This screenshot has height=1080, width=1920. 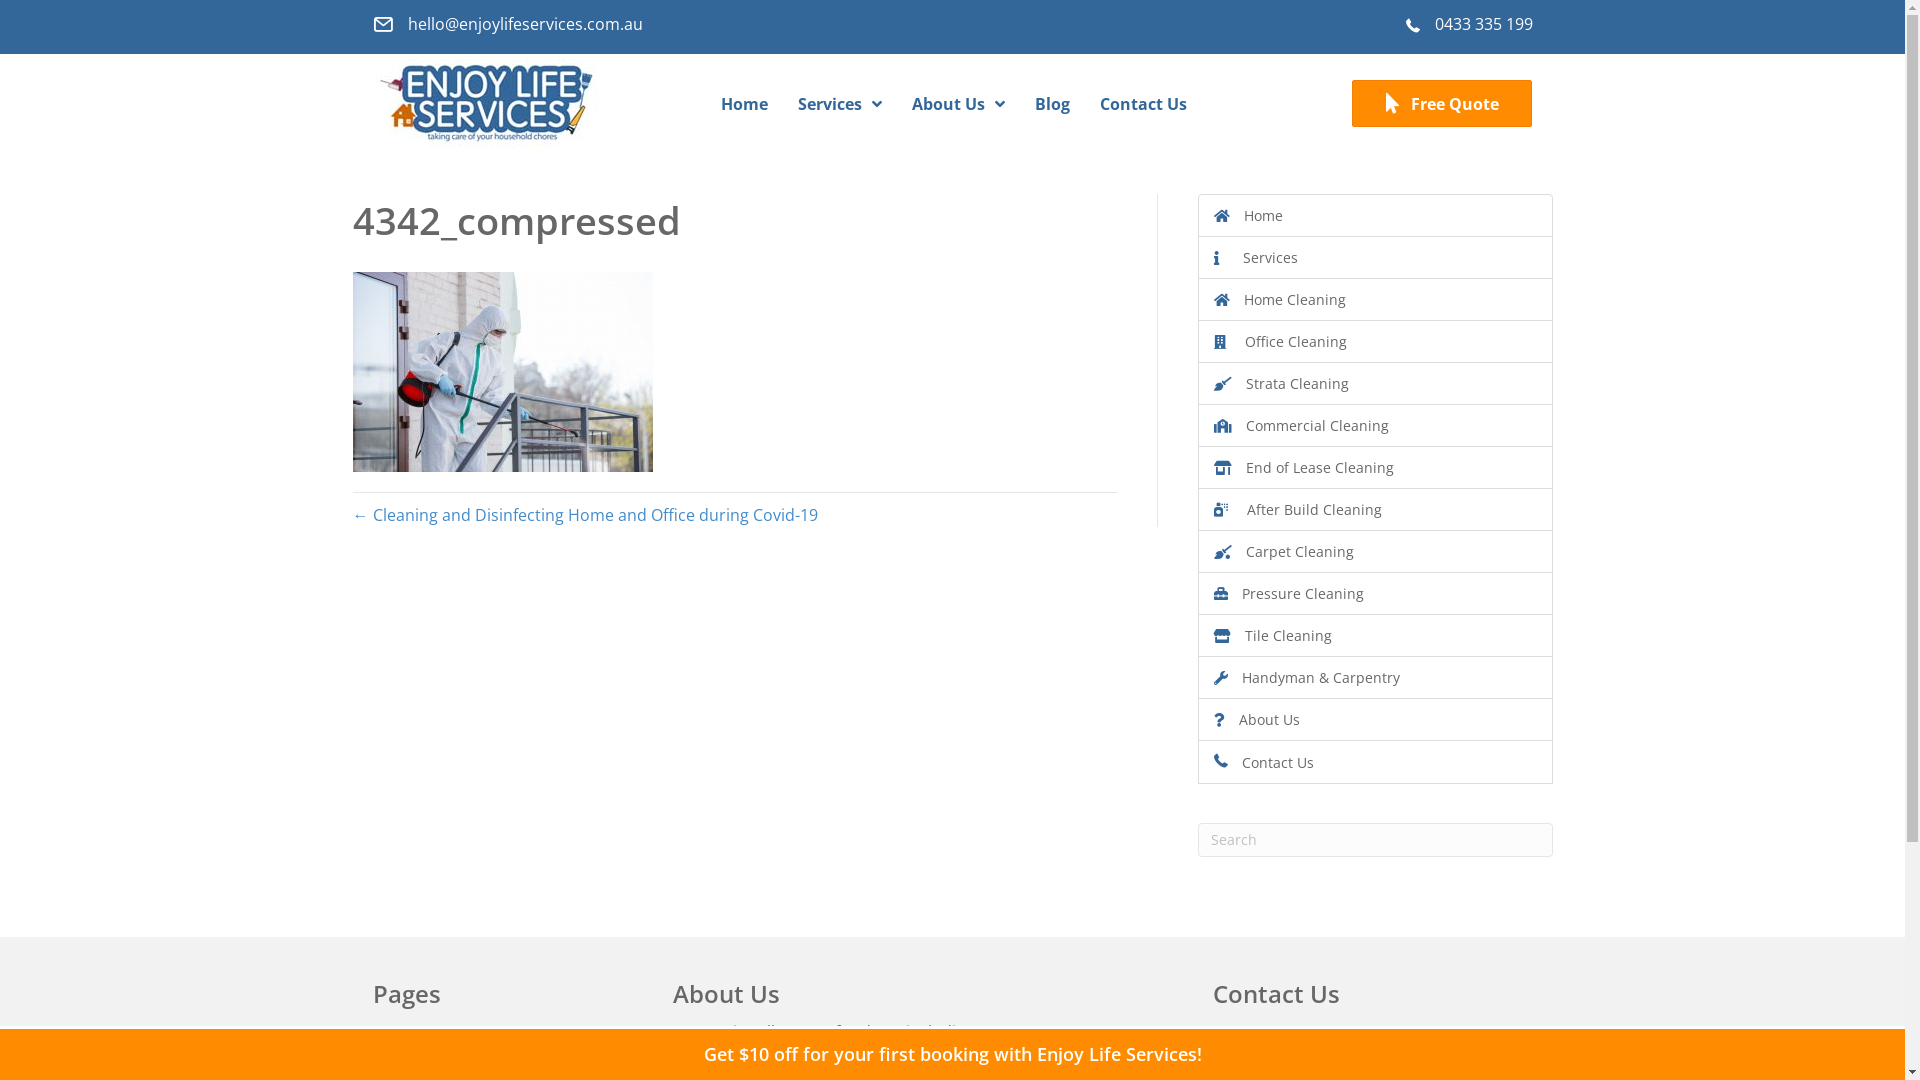 I want to click on Strata Cleaning, so click(x=1376, y=384).